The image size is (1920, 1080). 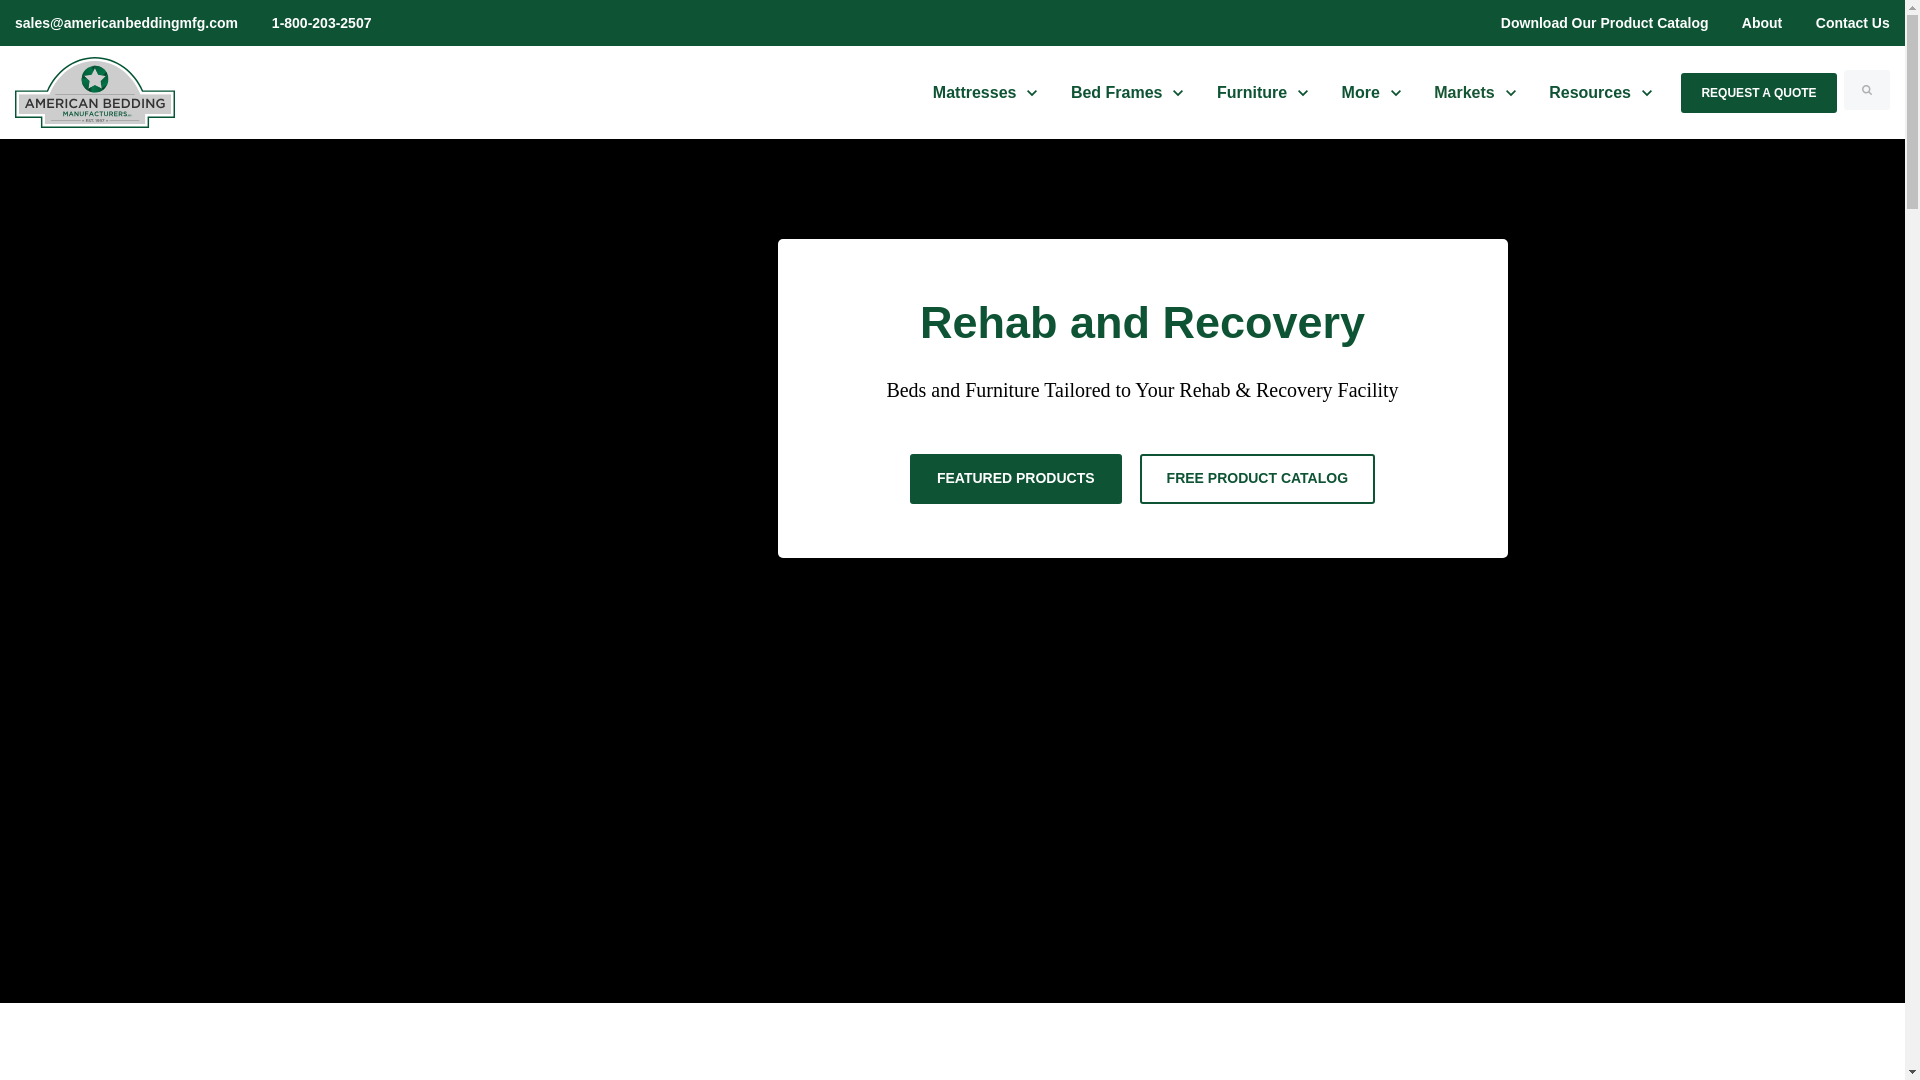 I want to click on About, so click(x=1762, y=23).